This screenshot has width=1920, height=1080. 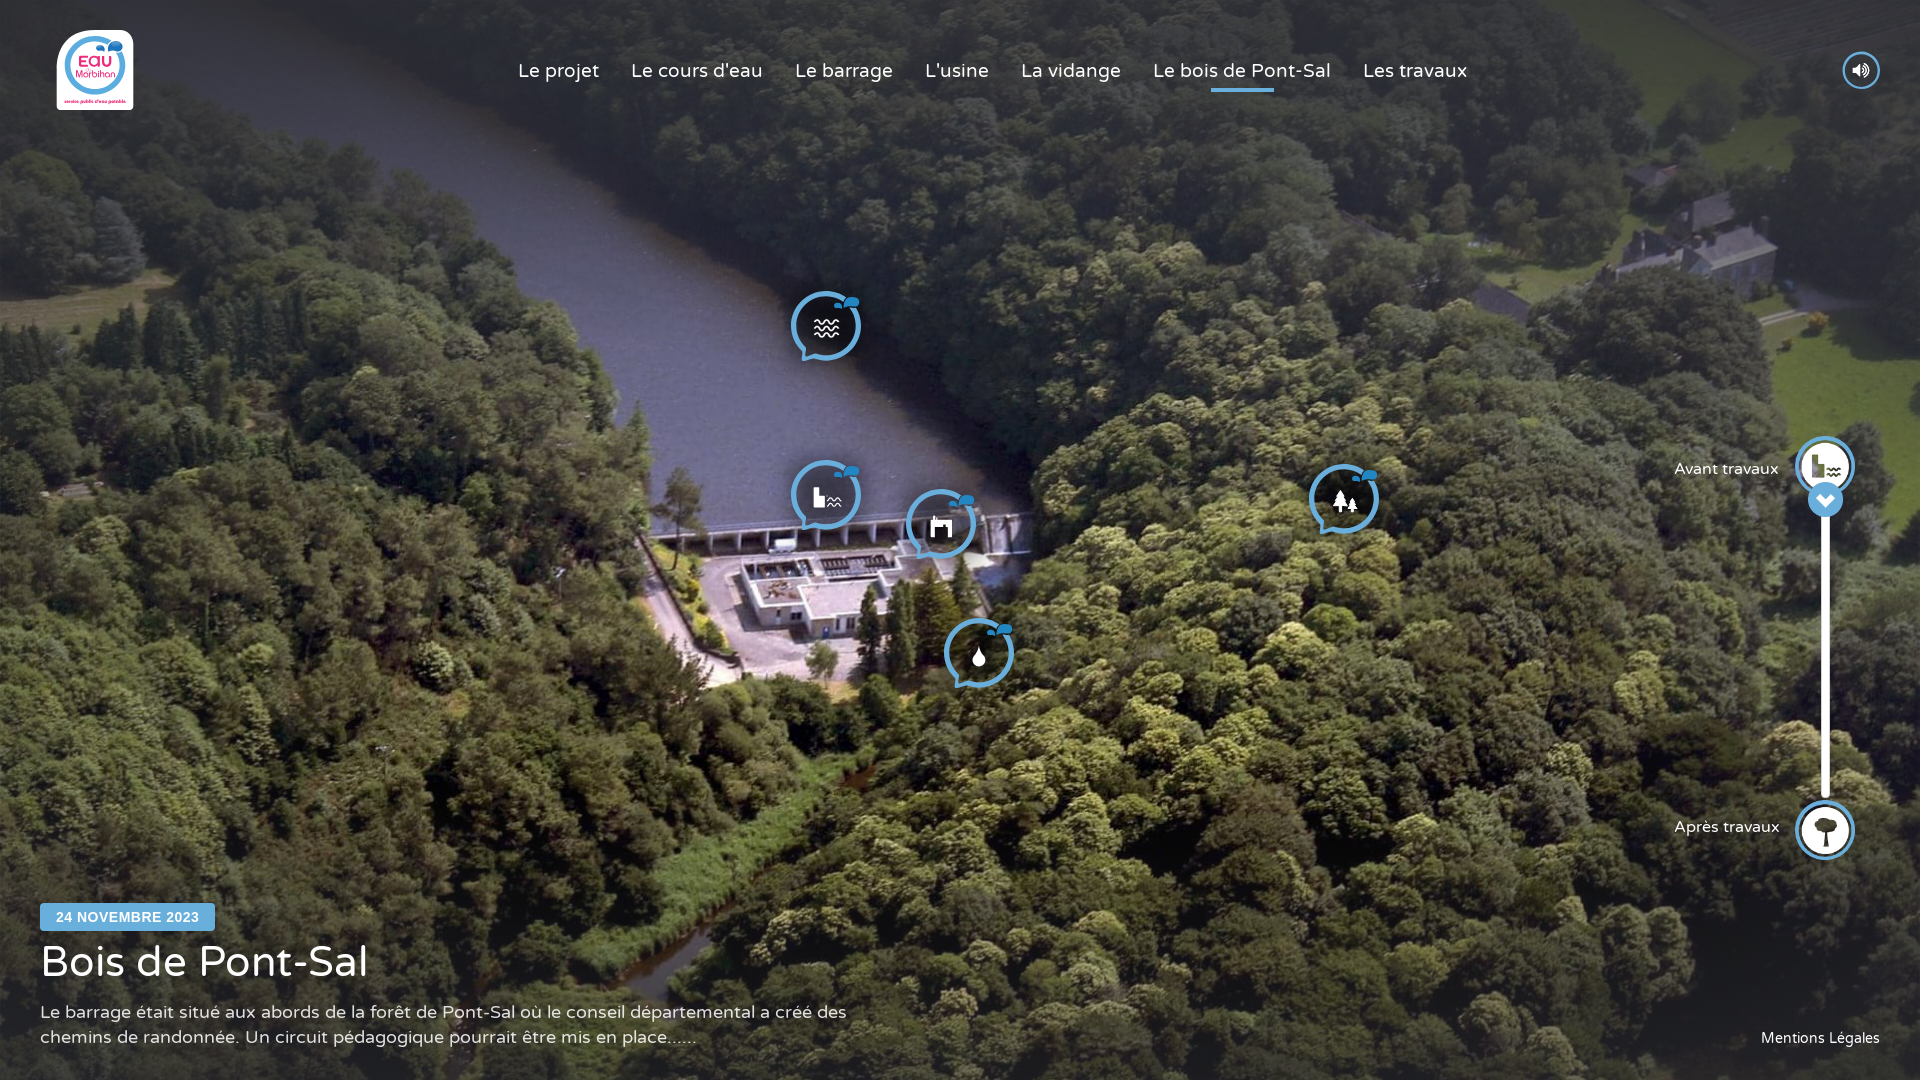 I want to click on Le cours d'eau, so click(x=697, y=72).